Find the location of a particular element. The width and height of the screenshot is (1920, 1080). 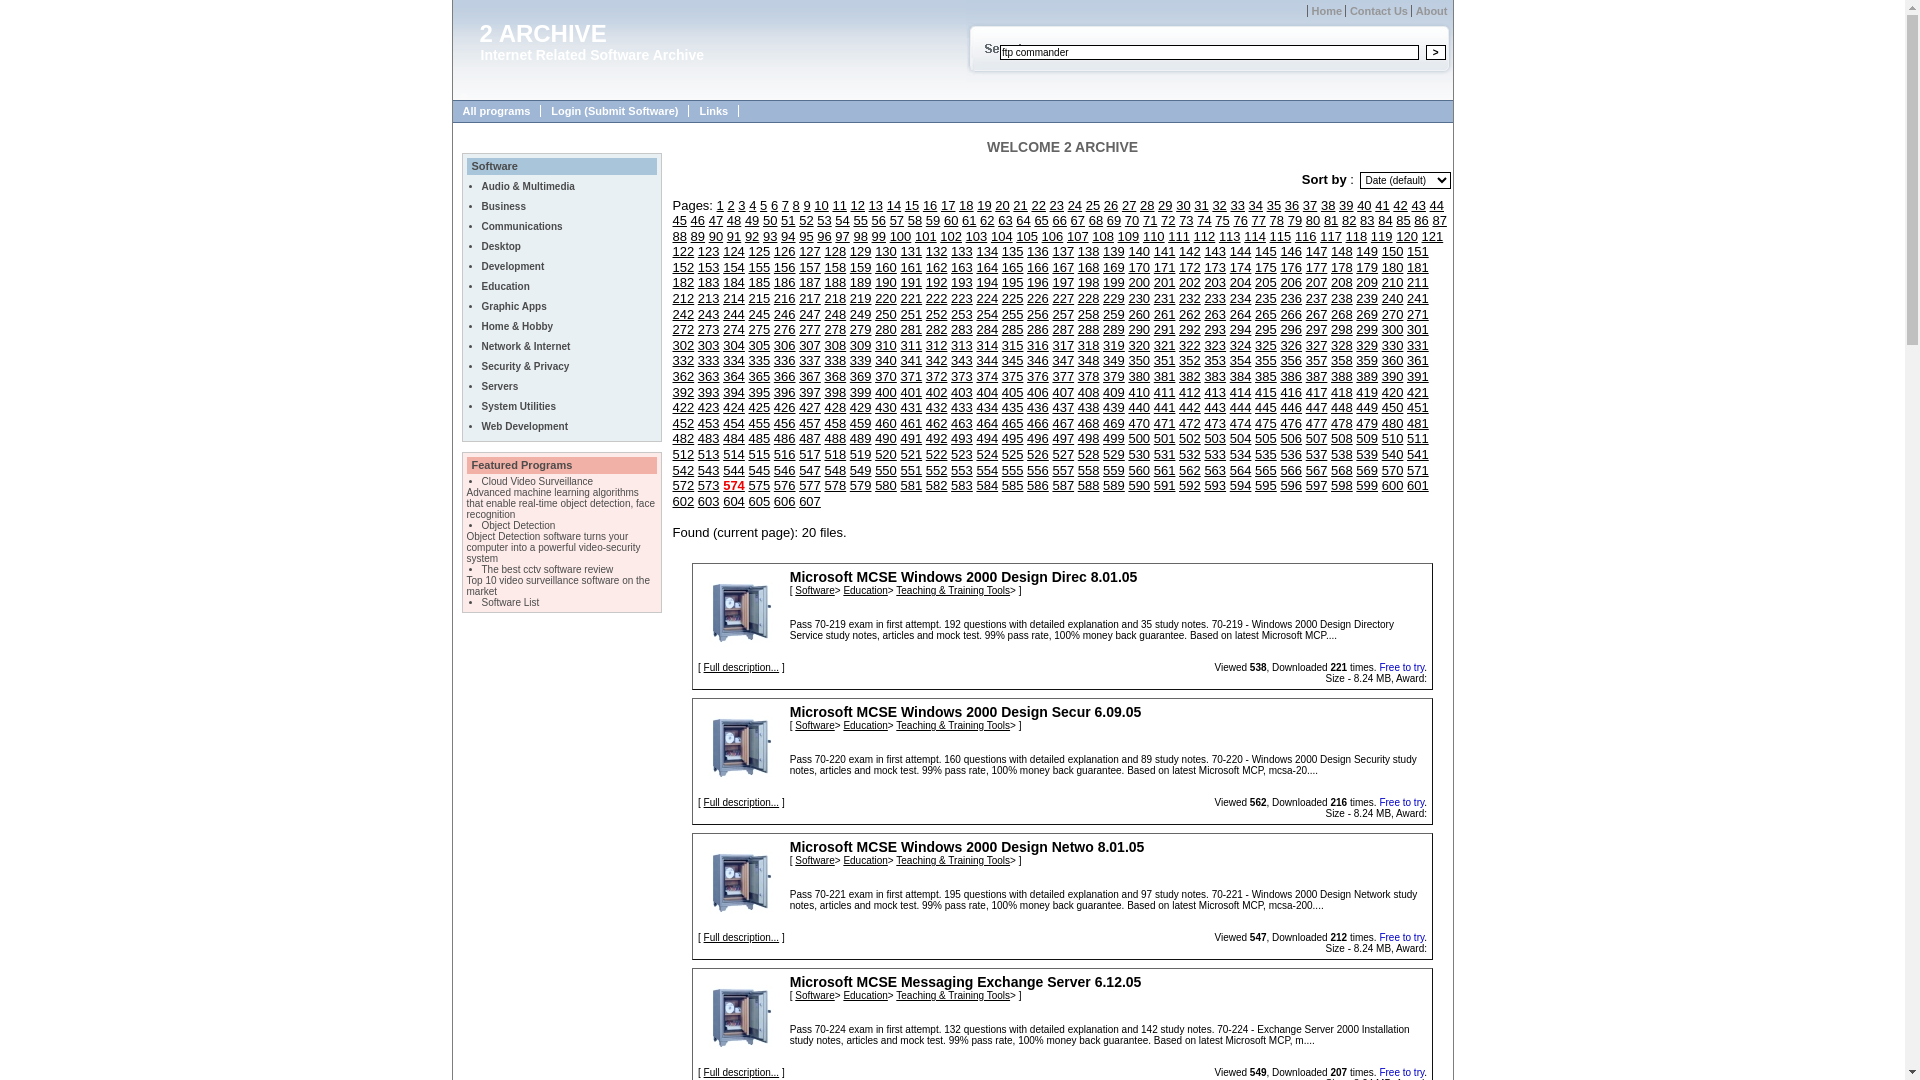

598 is located at coordinates (1342, 486).